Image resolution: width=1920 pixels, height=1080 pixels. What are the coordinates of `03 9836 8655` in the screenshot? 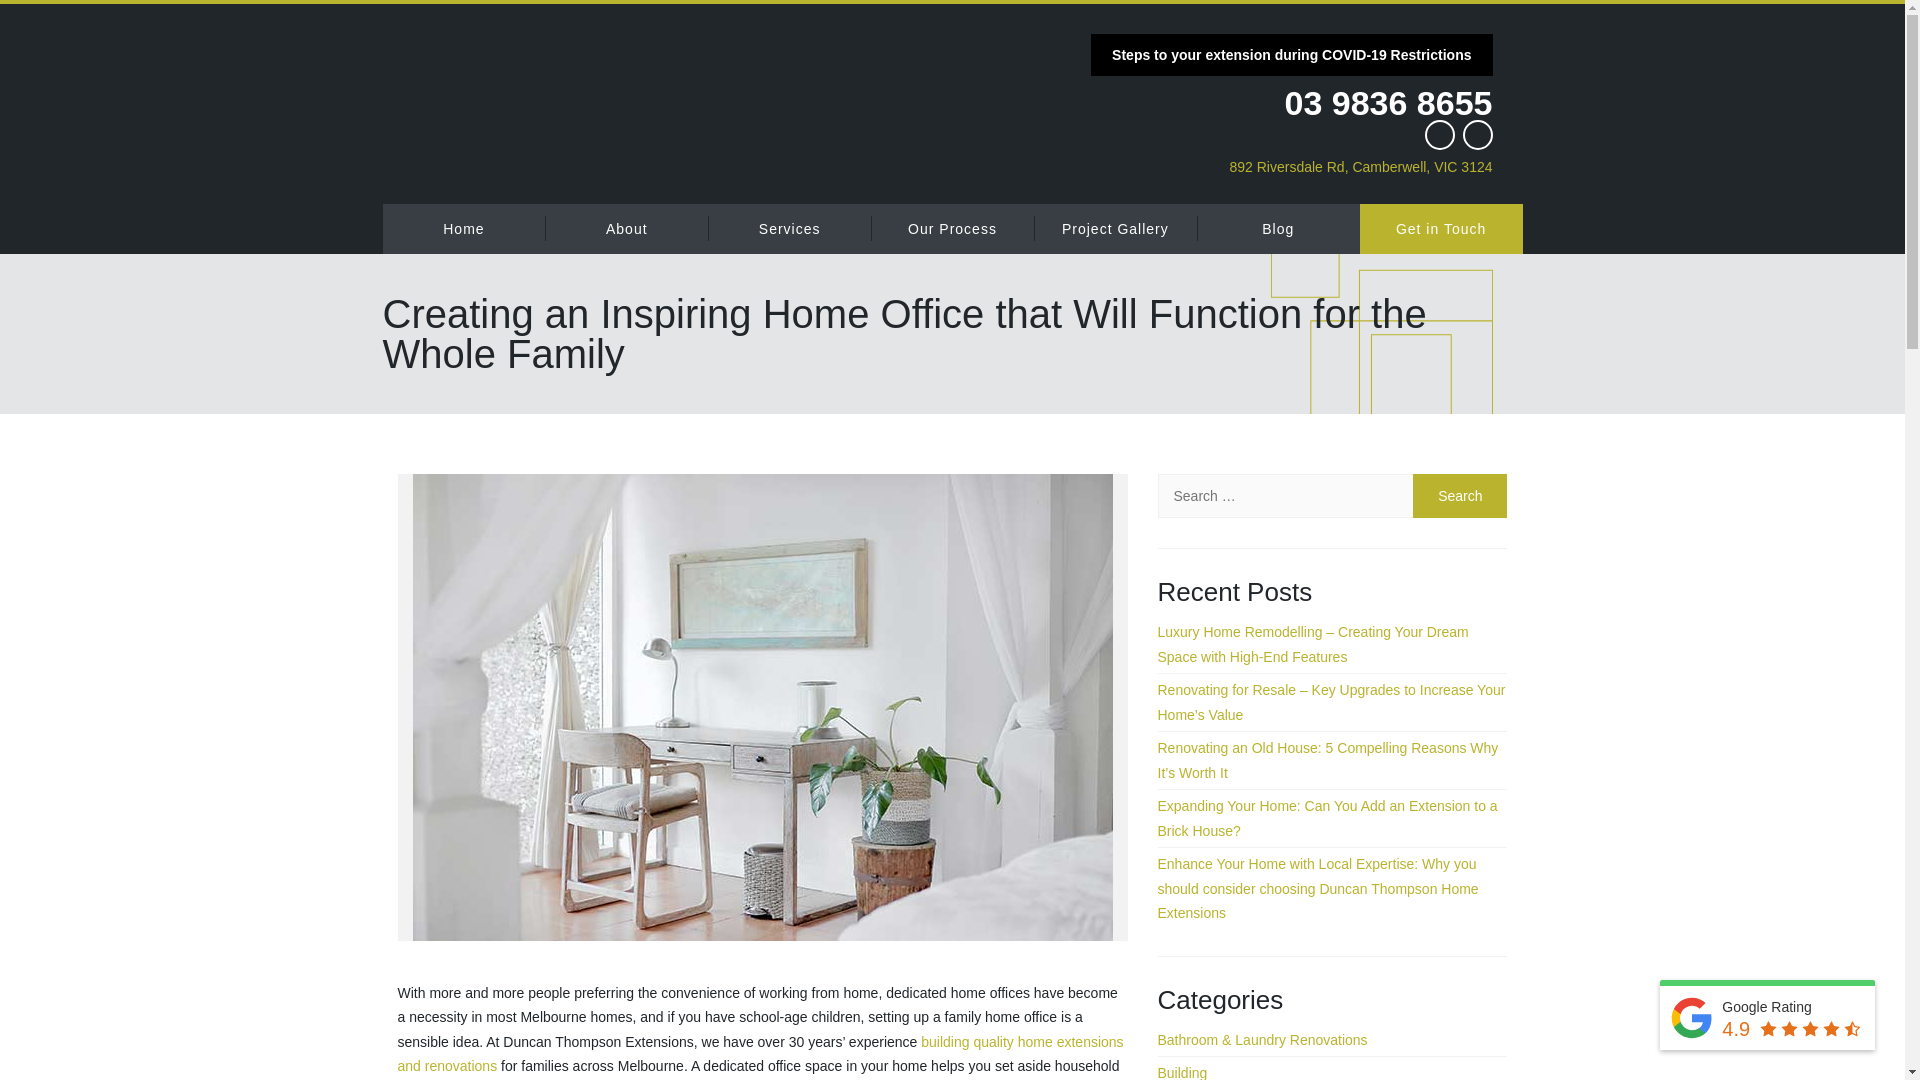 It's located at (1290, 102).